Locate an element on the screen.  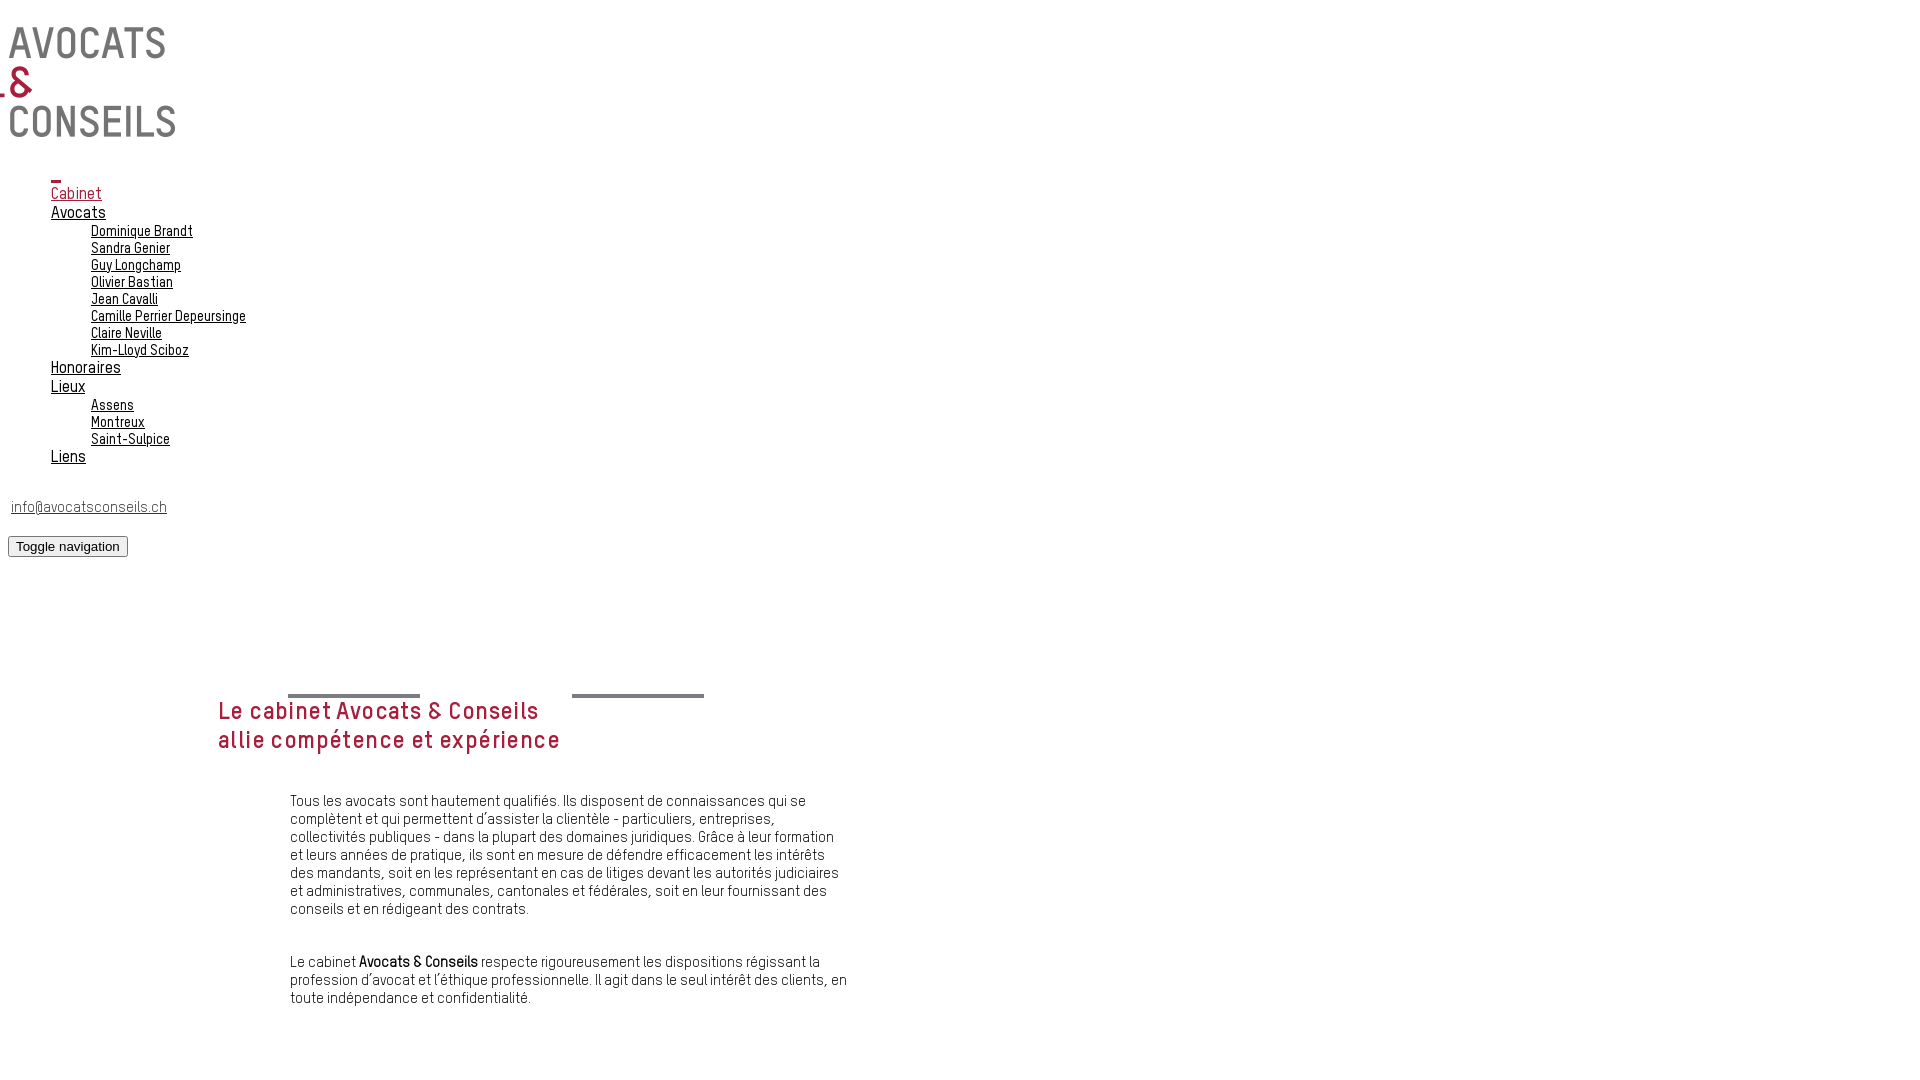
info@avocatsconseils.ch is located at coordinates (89, 508).